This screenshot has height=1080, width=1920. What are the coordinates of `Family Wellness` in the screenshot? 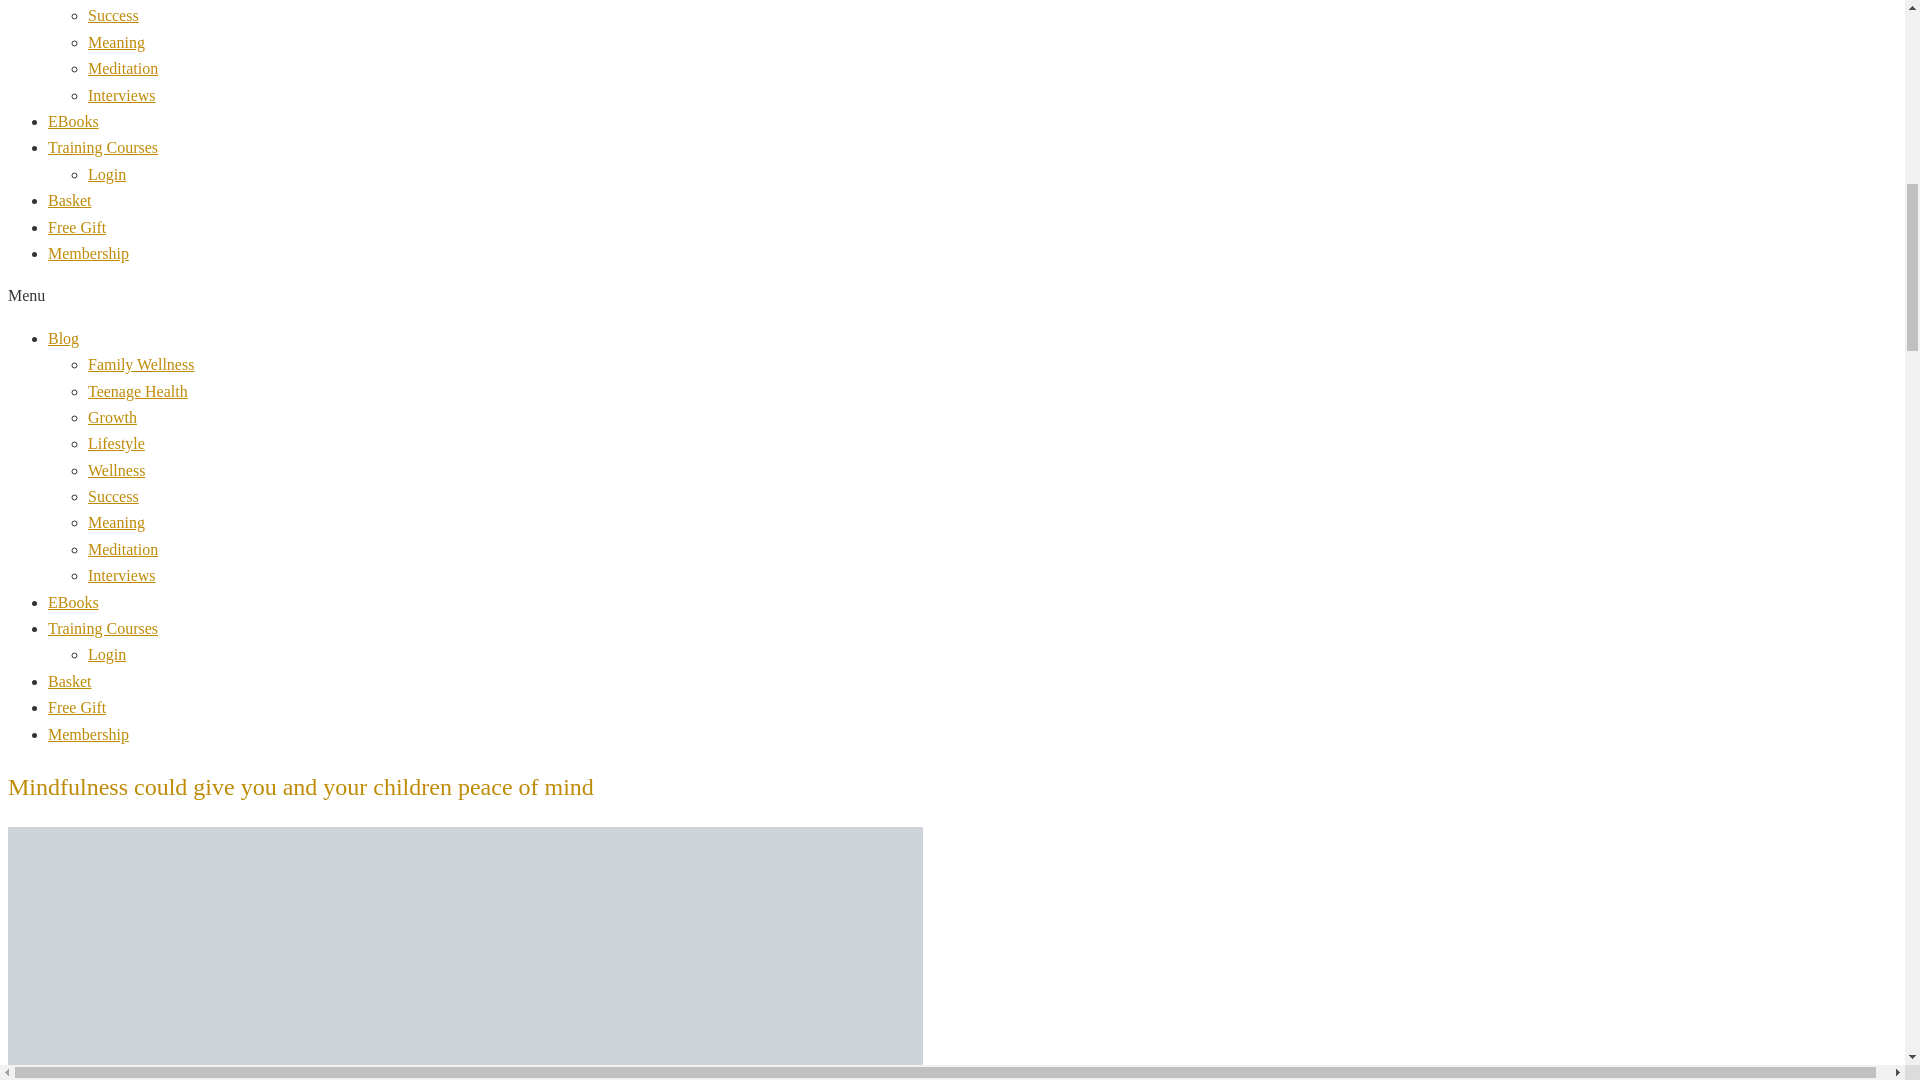 It's located at (140, 364).